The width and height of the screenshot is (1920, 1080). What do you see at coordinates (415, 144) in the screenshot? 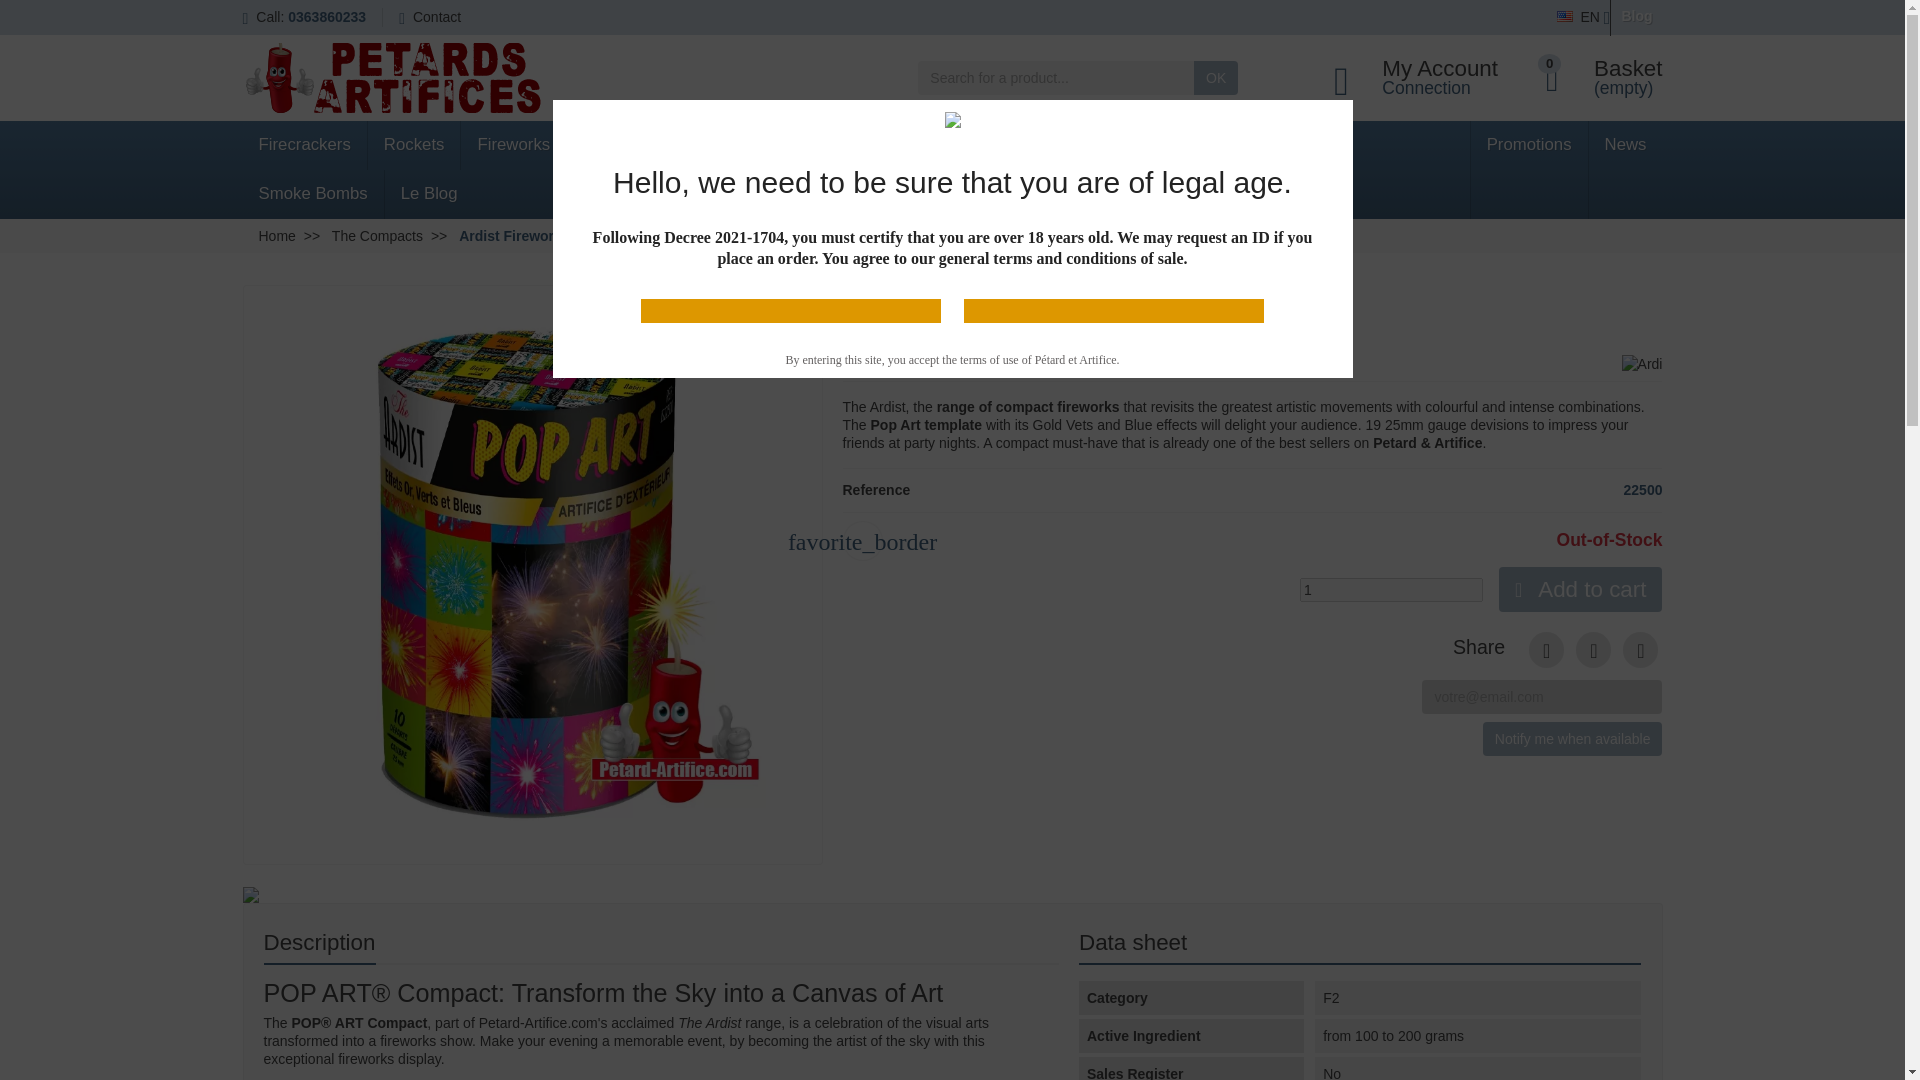
I see `Rockets` at bounding box center [415, 144].